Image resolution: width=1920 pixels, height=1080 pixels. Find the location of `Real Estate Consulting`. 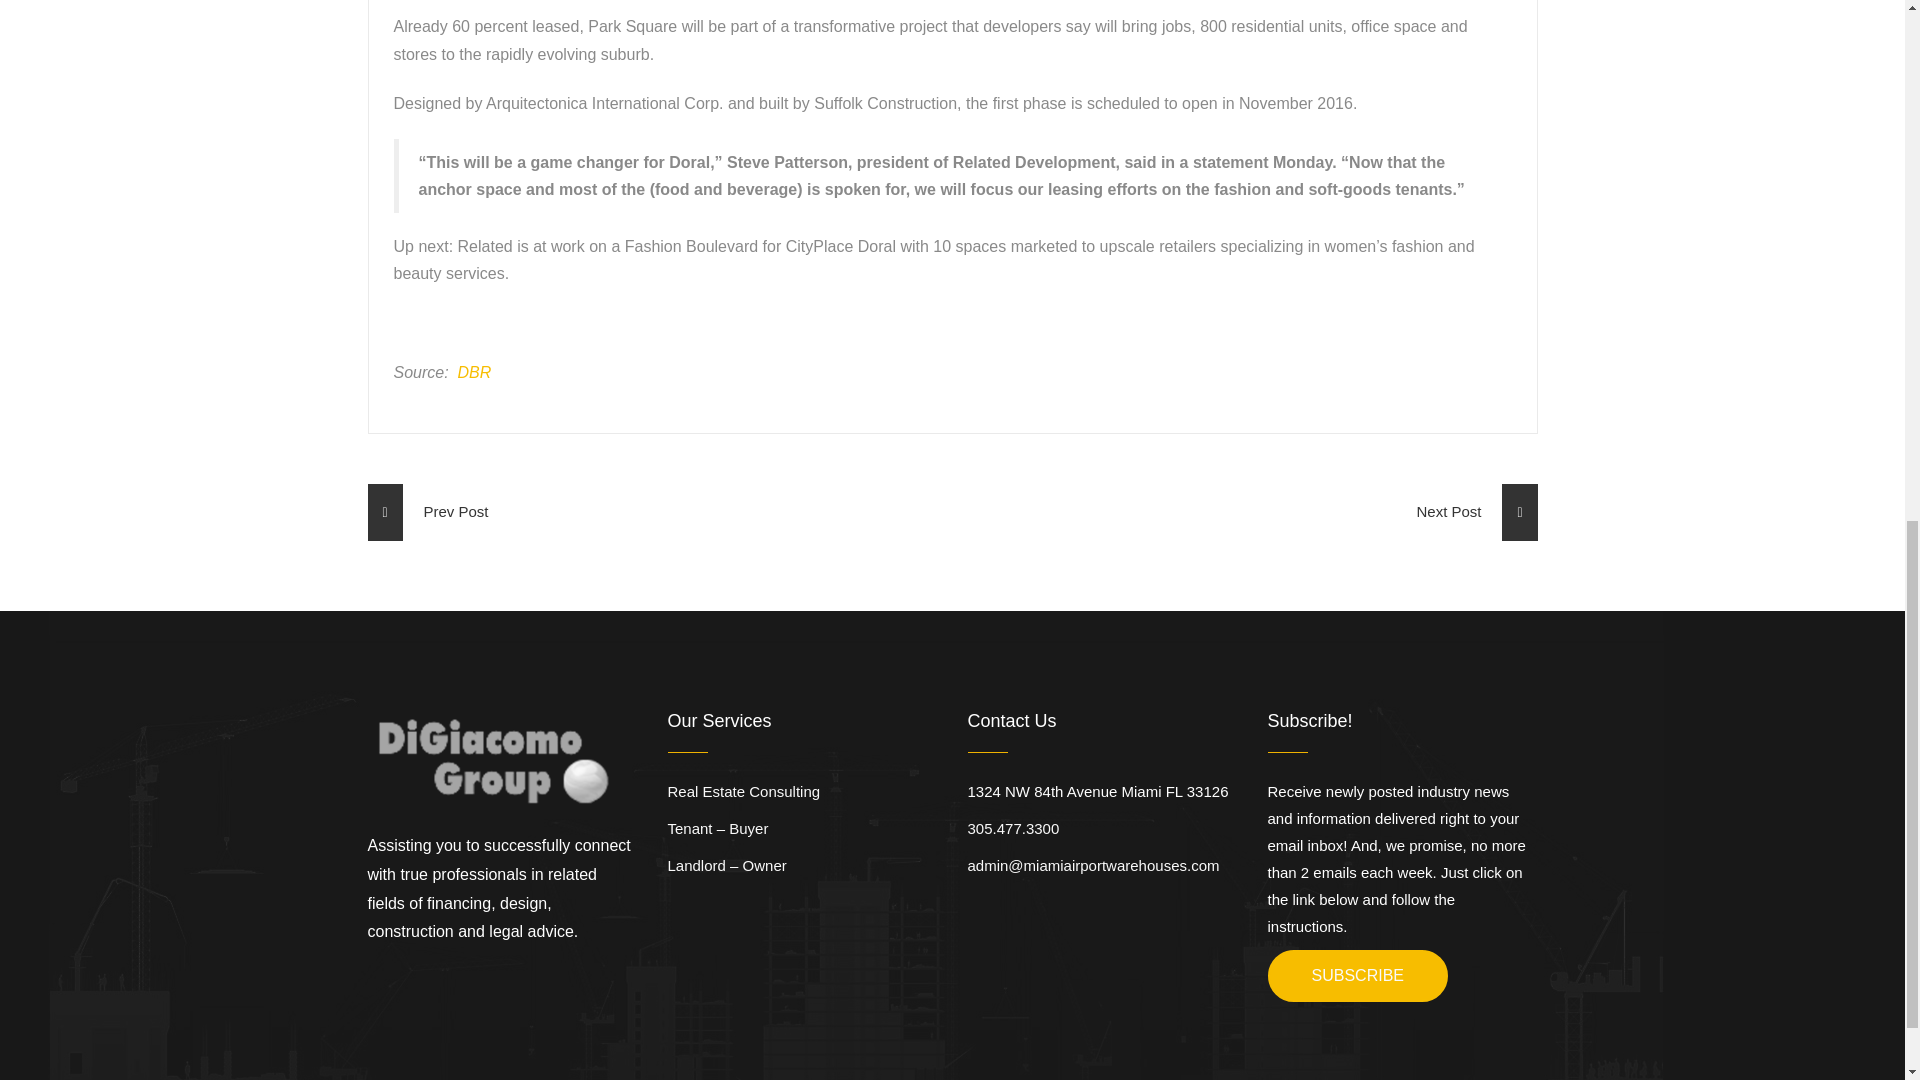

Real Estate Consulting is located at coordinates (744, 792).